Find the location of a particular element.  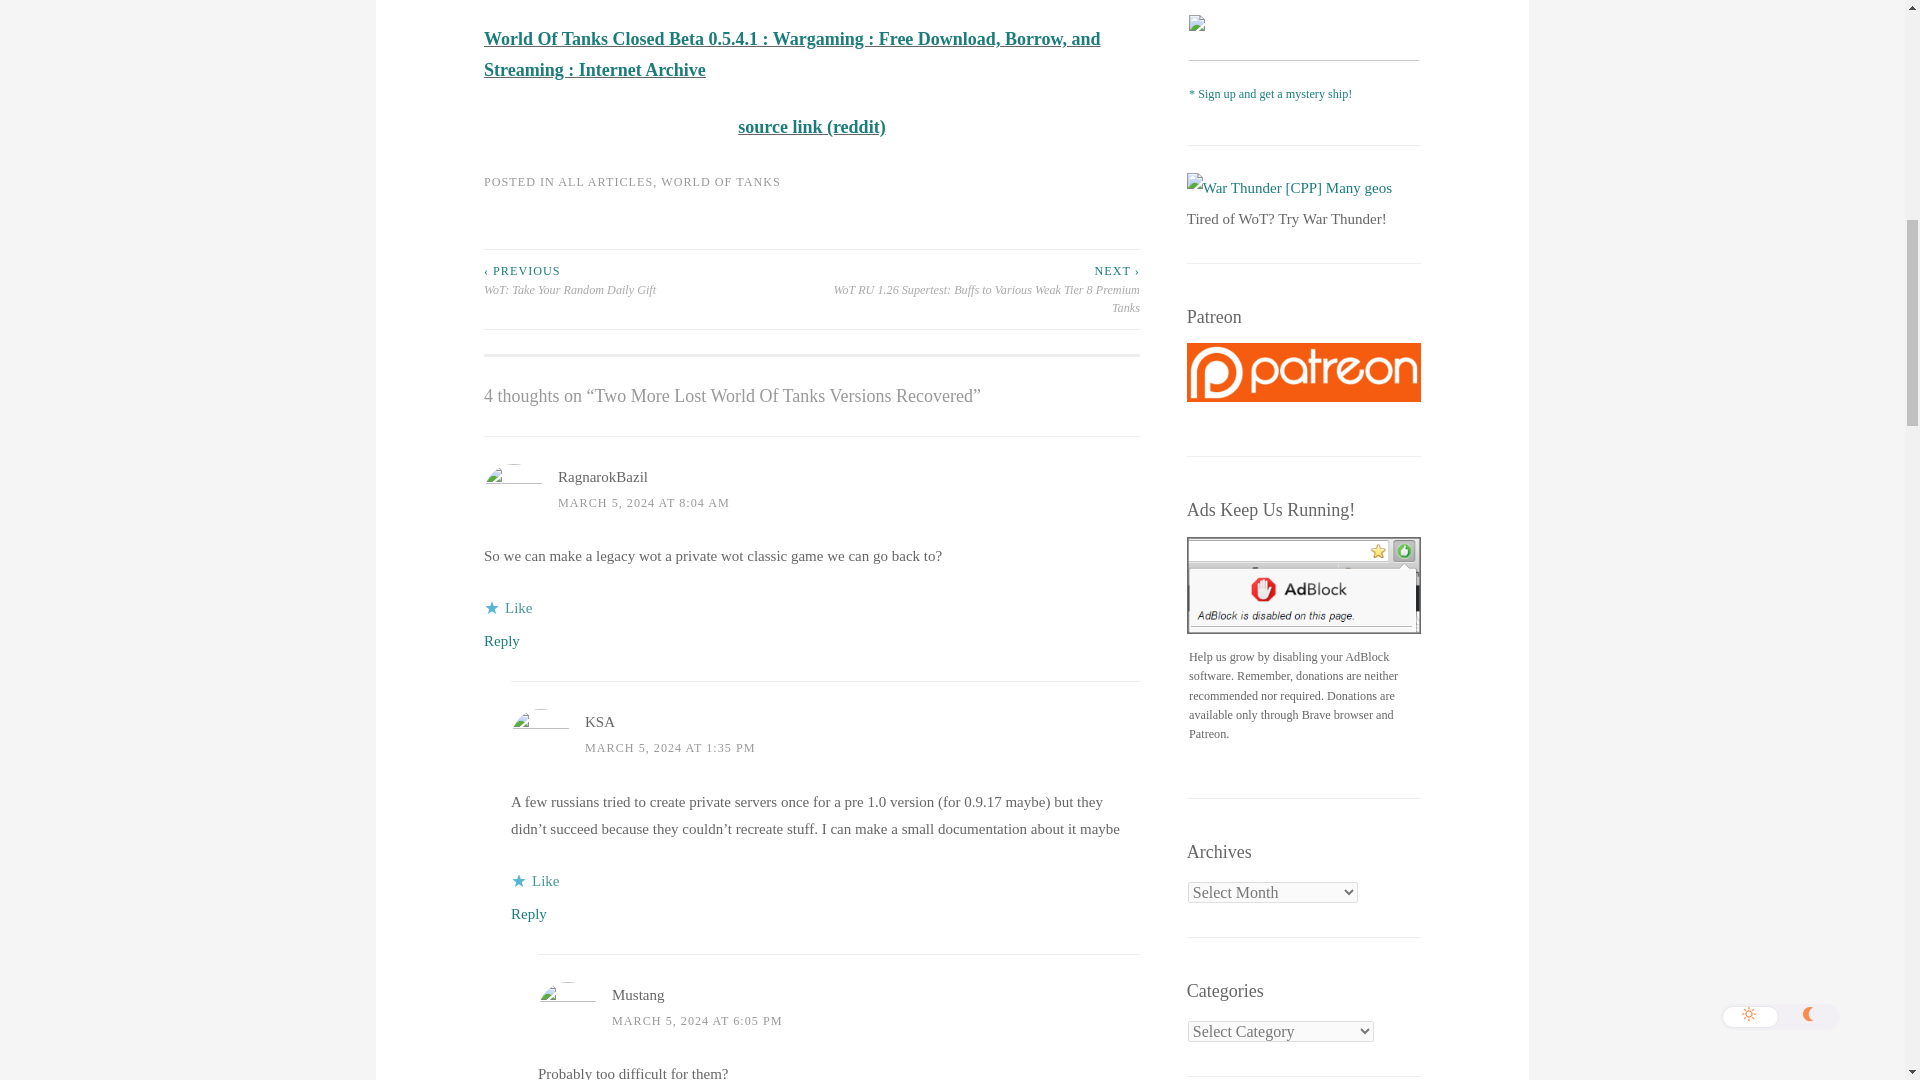

Reply is located at coordinates (528, 914).